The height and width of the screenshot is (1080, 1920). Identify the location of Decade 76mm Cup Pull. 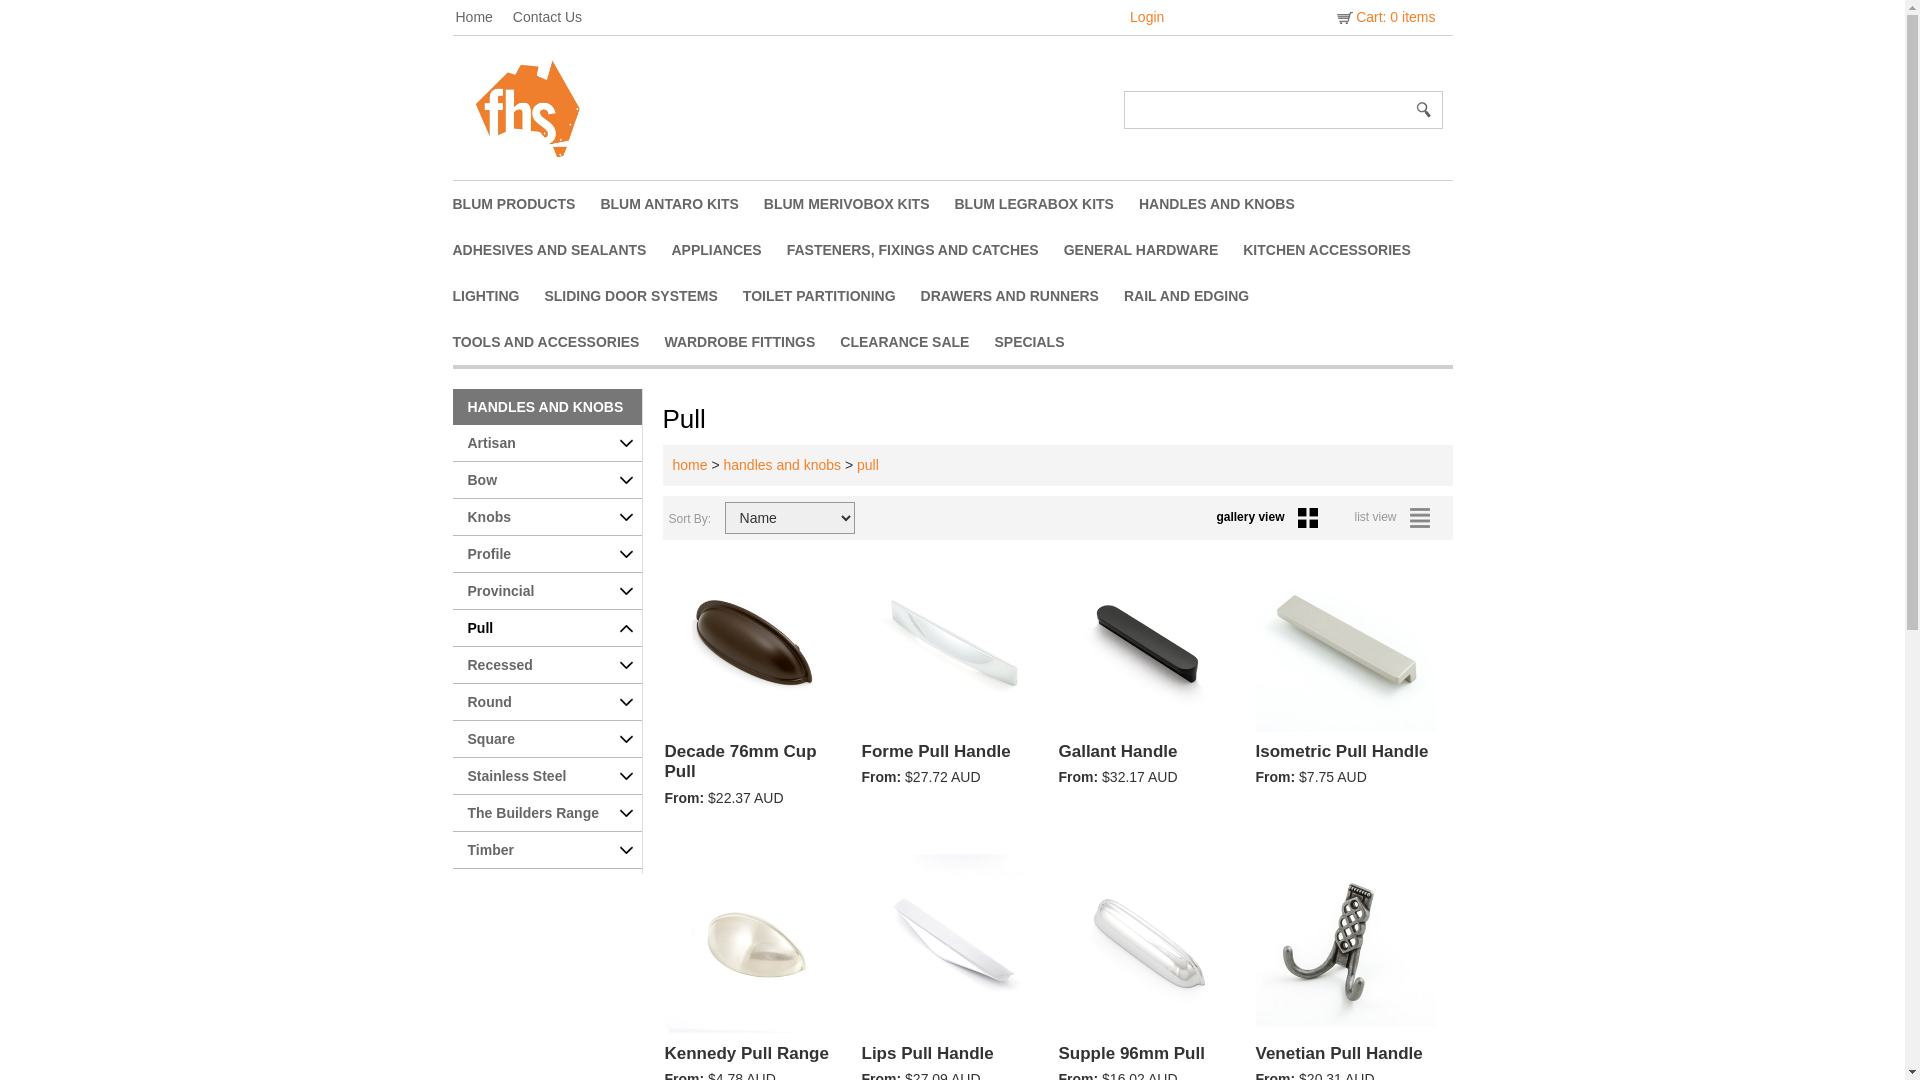
(756, 774).